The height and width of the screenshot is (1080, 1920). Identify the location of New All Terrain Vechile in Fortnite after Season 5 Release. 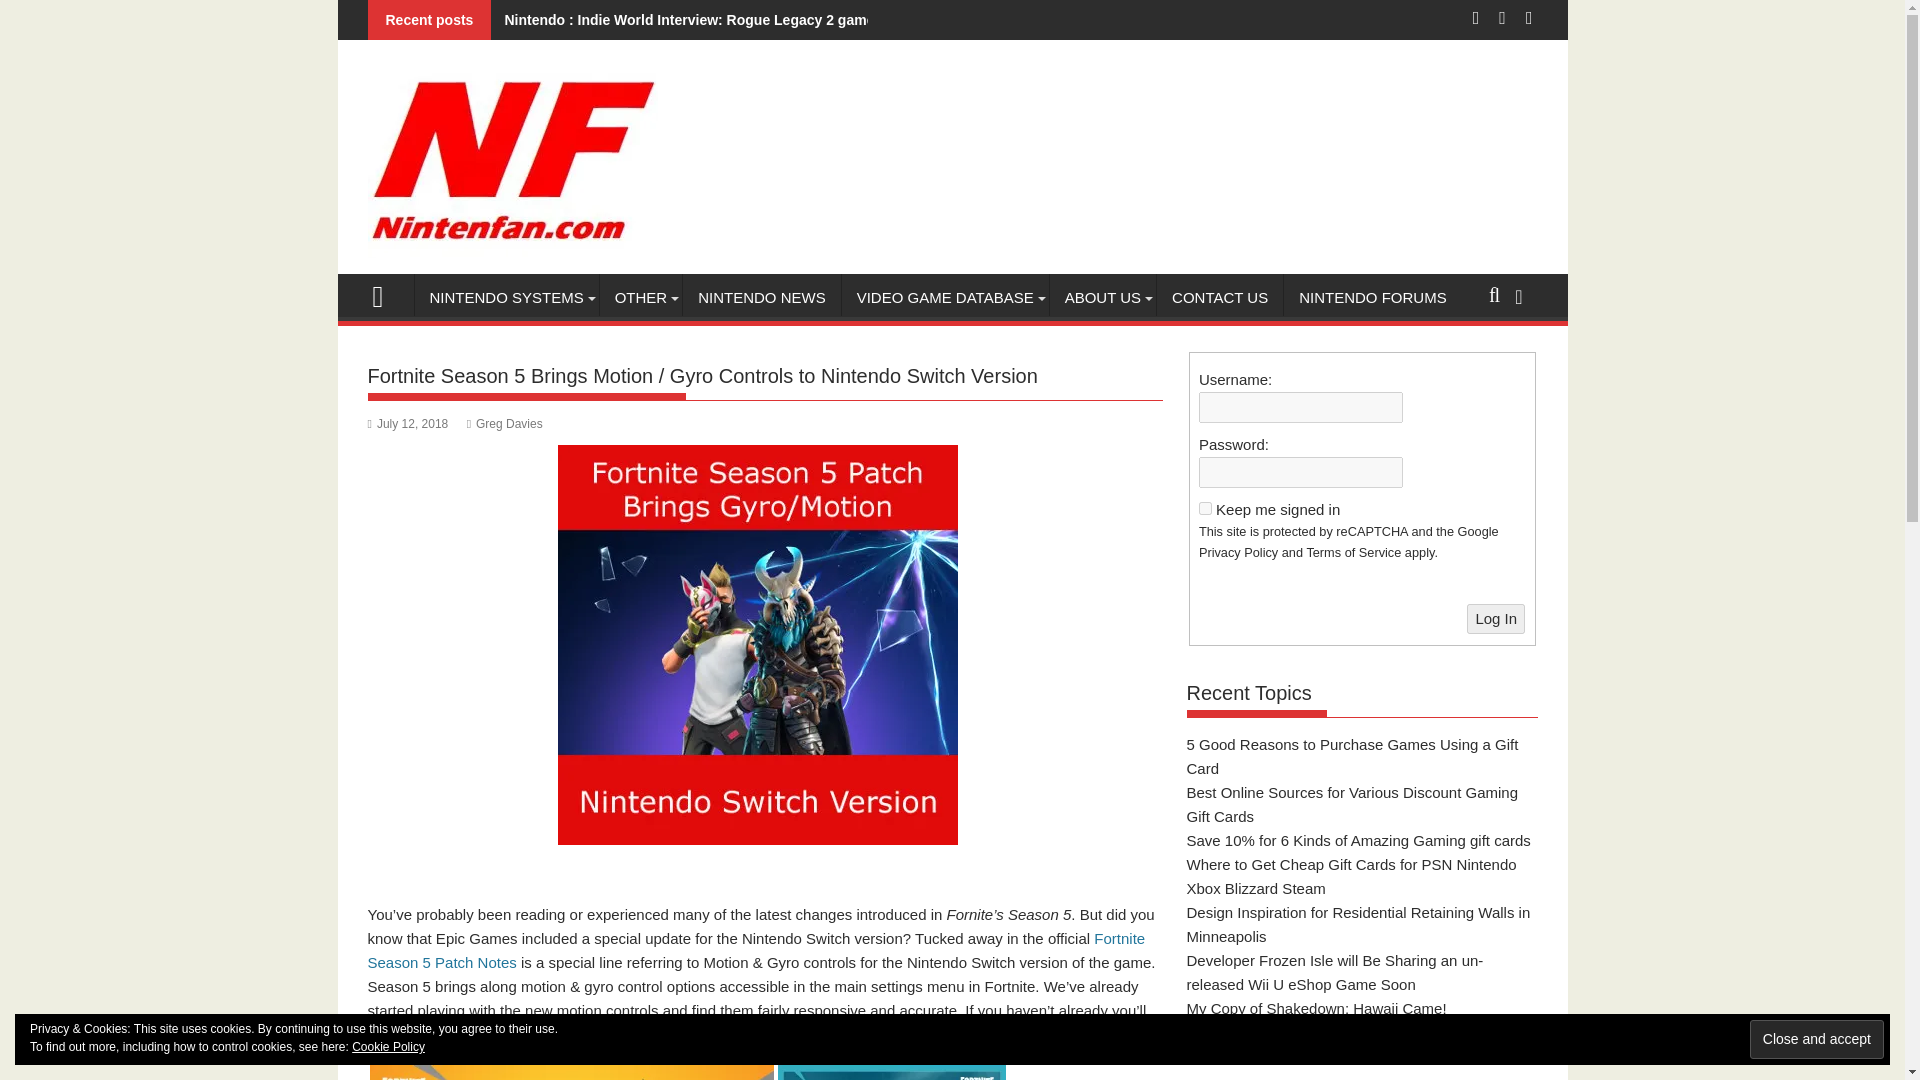
(572, 1072).